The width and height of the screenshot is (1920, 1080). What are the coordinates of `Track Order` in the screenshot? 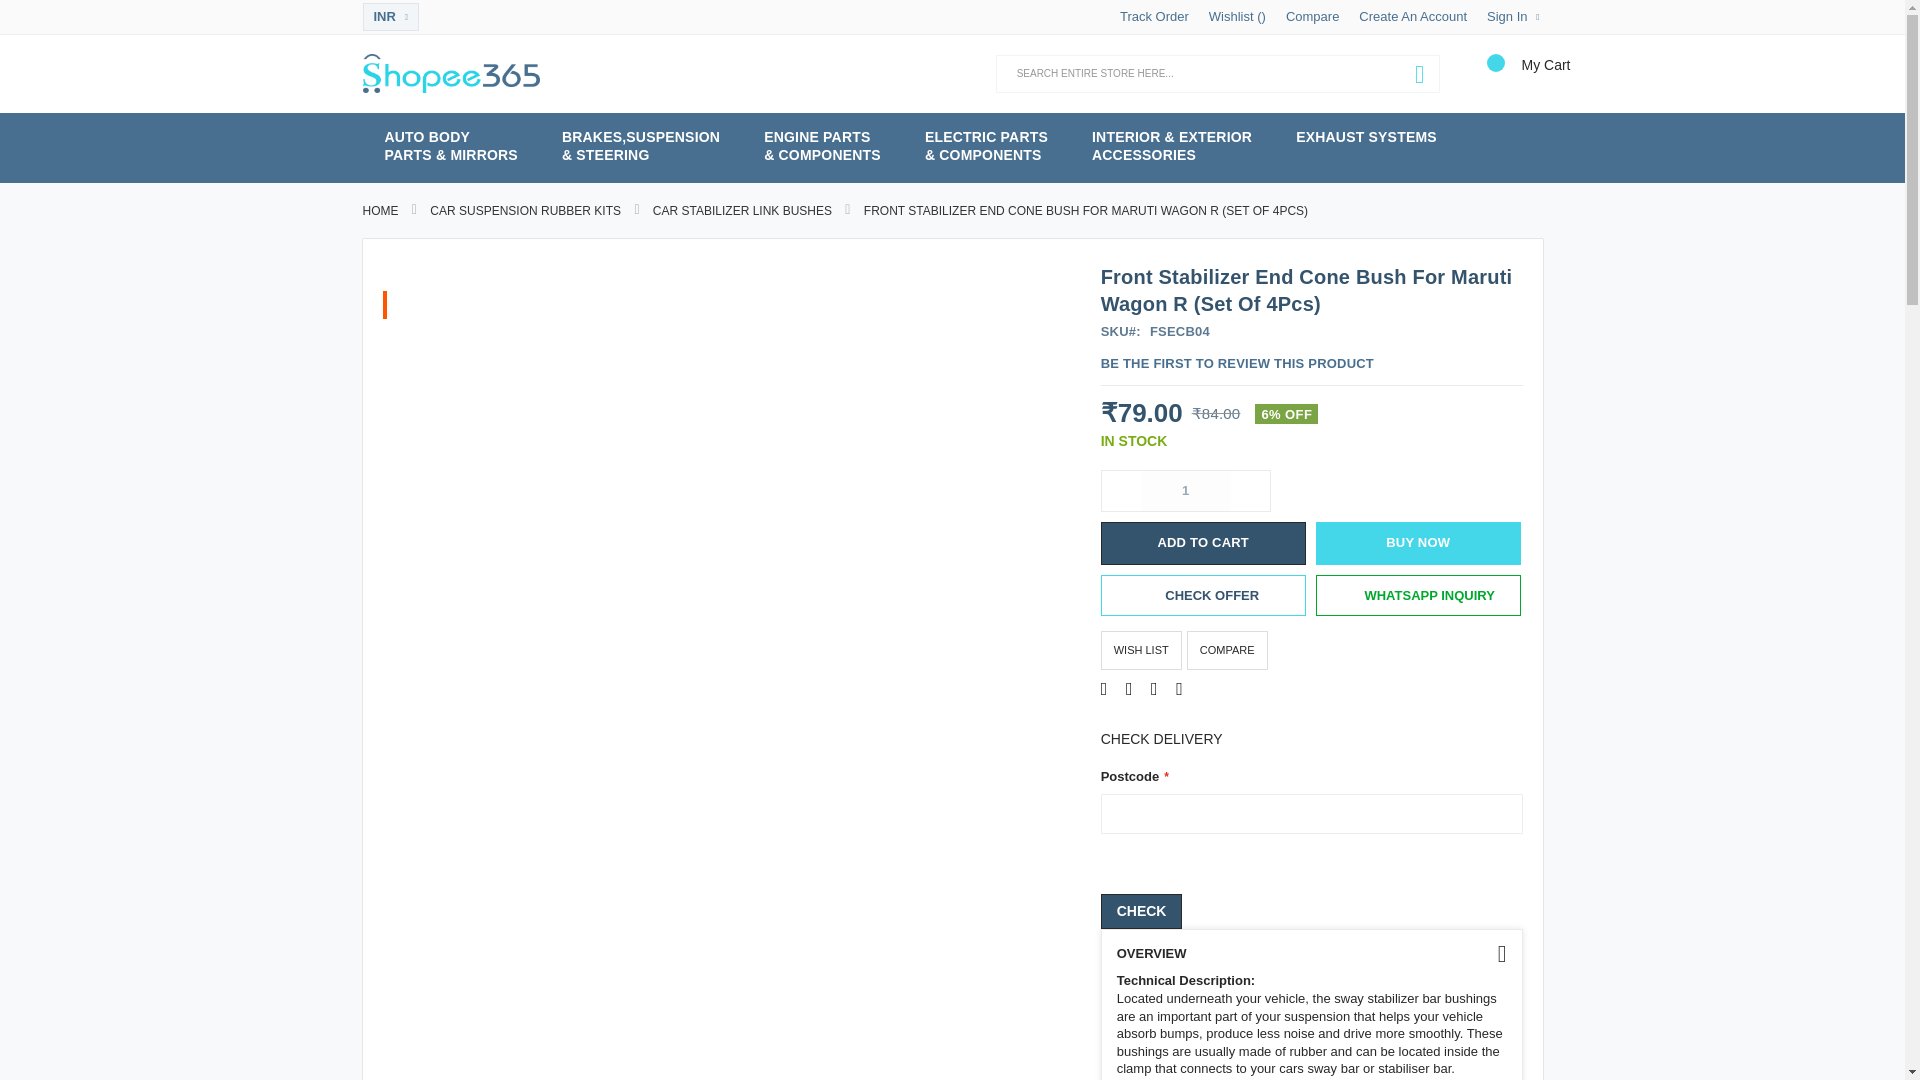 It's located at (1154, 16).